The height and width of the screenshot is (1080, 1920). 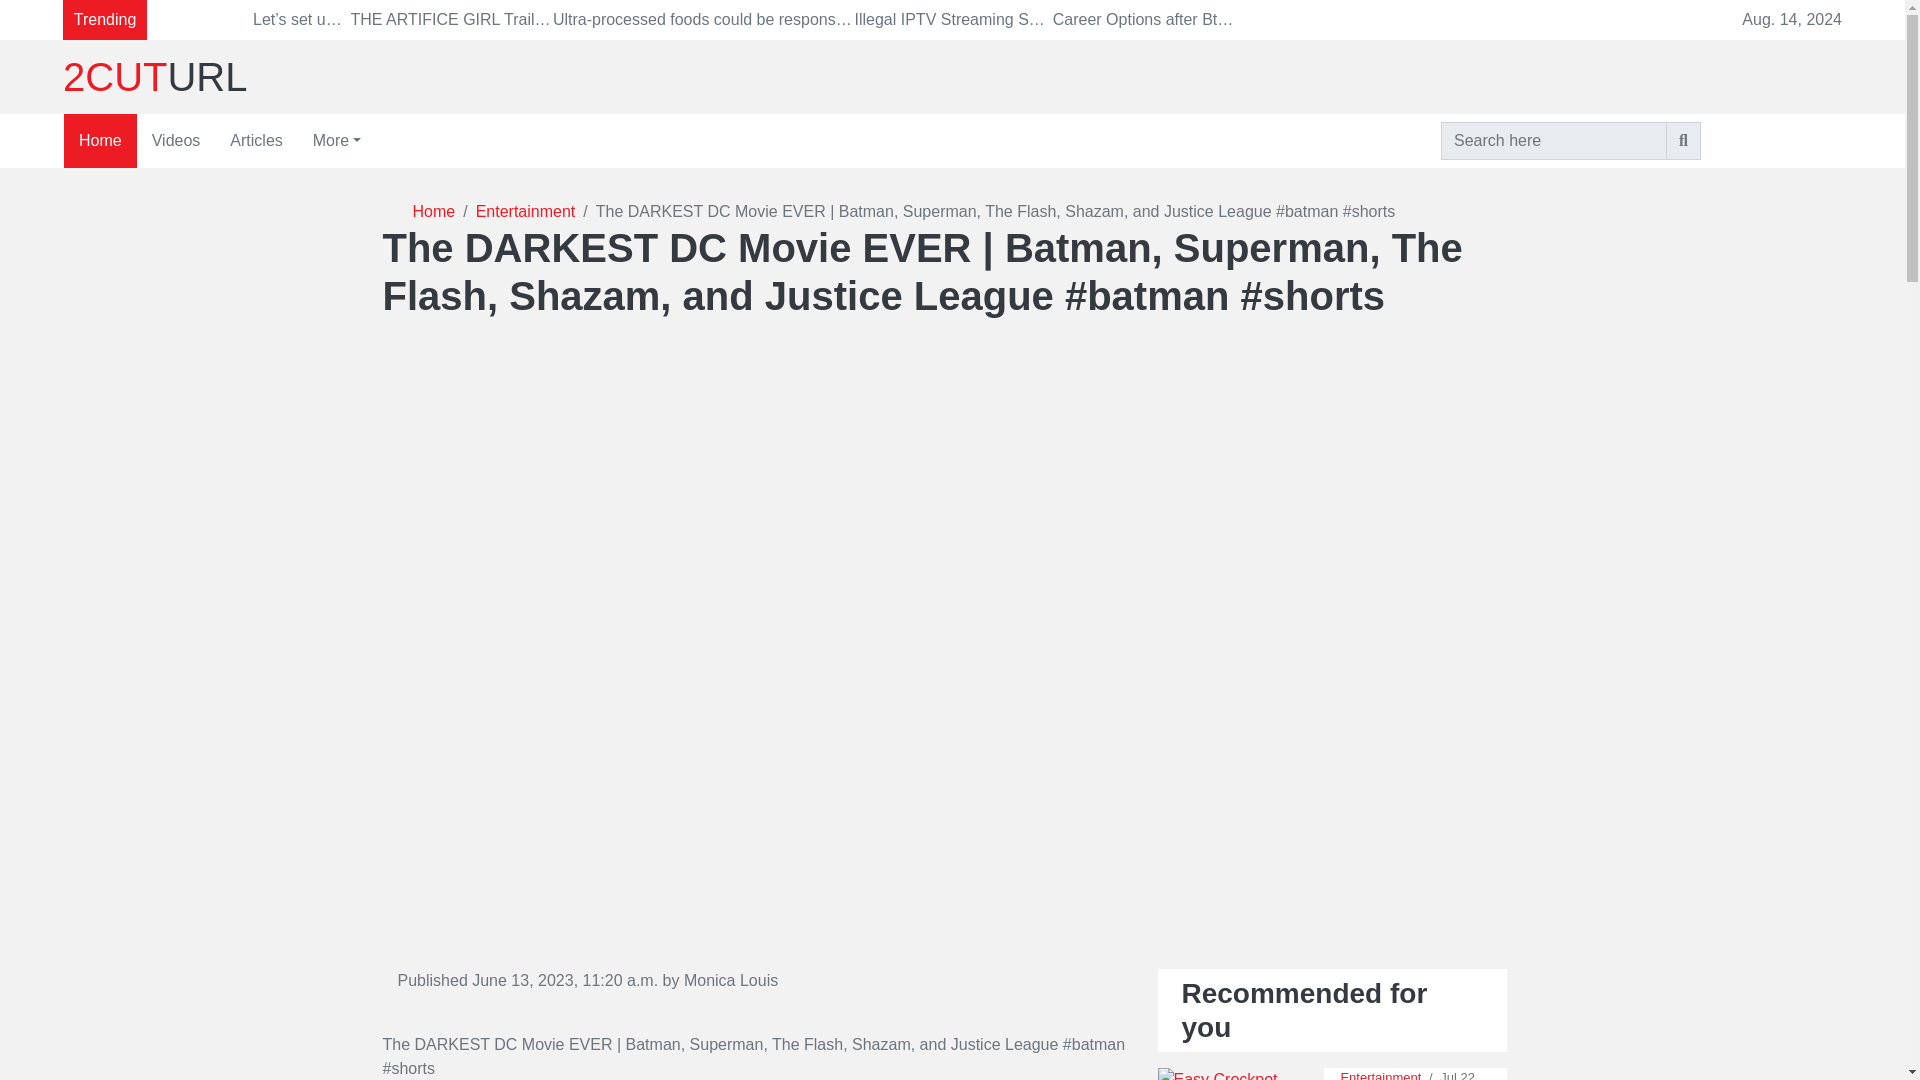 I want to click on Entertainment, so click(x=514, y=211).